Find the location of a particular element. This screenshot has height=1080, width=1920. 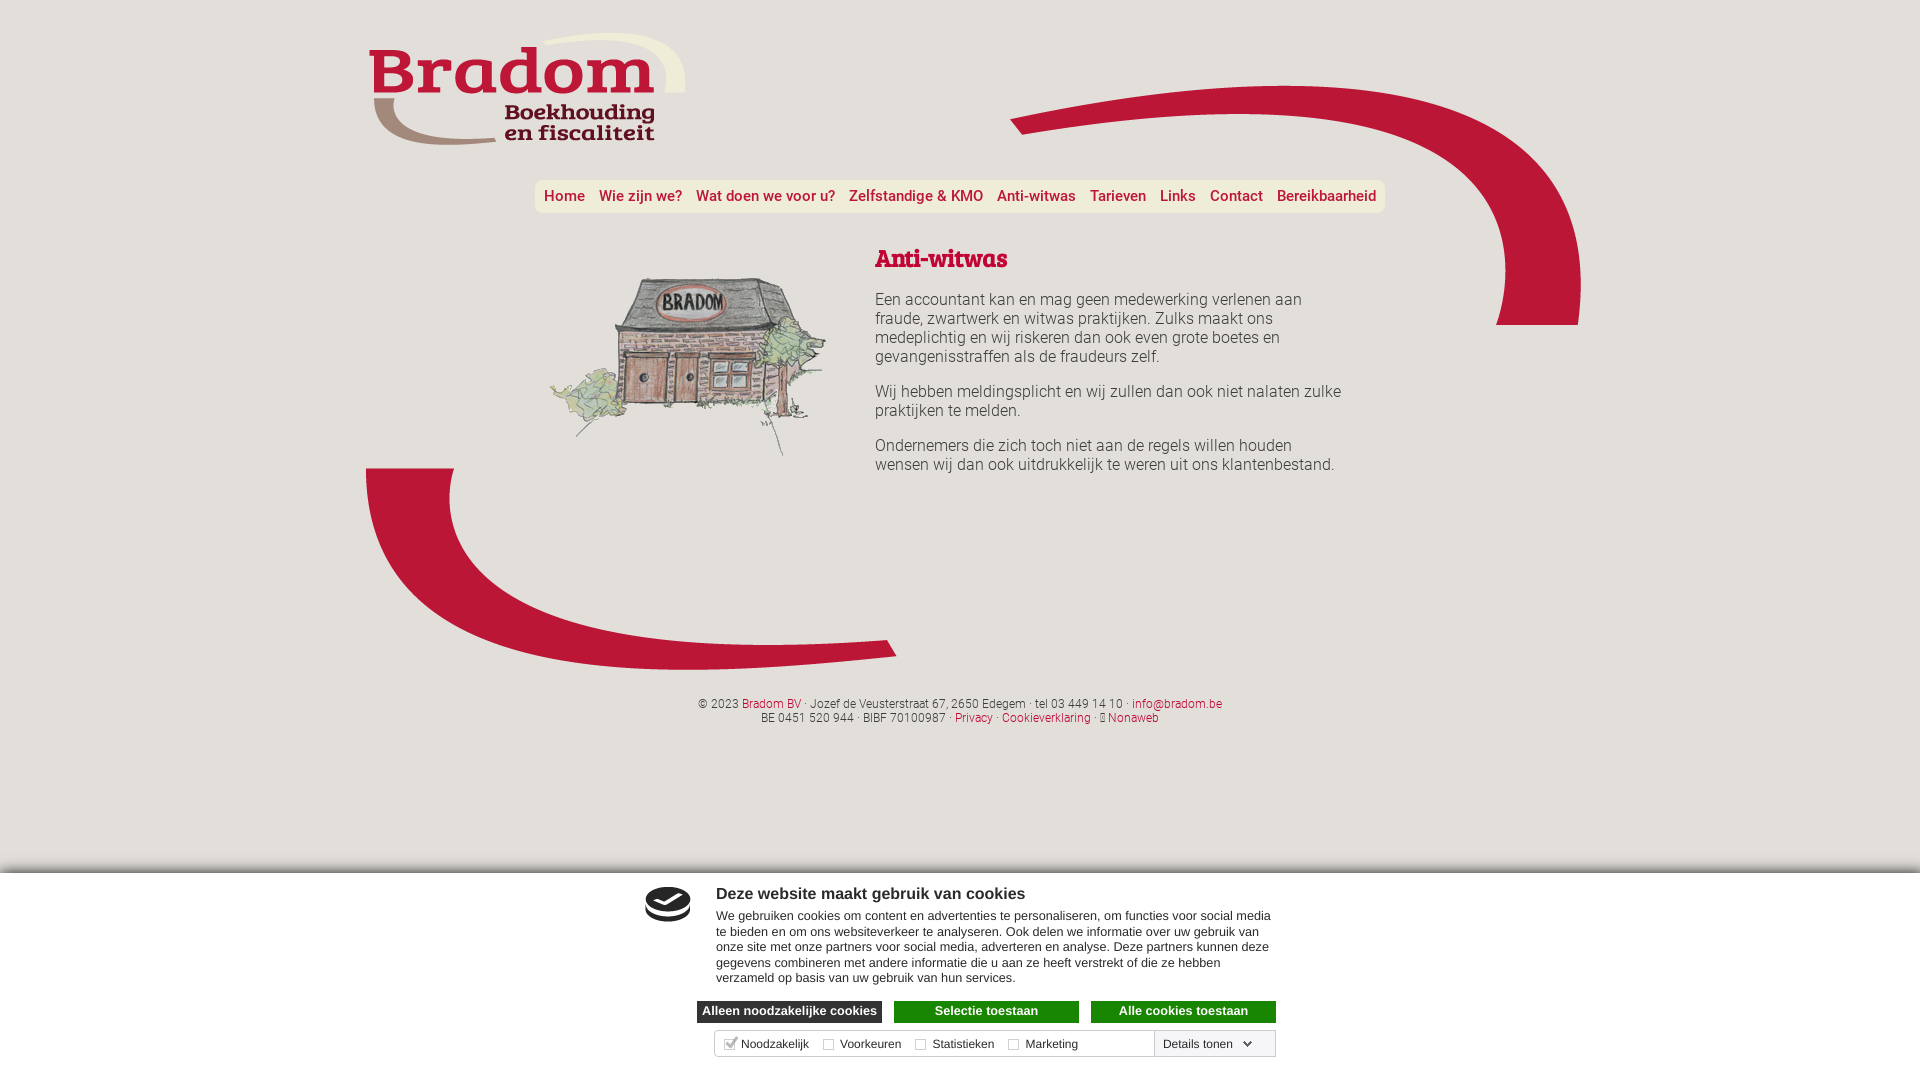

Contact is located at coordinates (1236, 196).